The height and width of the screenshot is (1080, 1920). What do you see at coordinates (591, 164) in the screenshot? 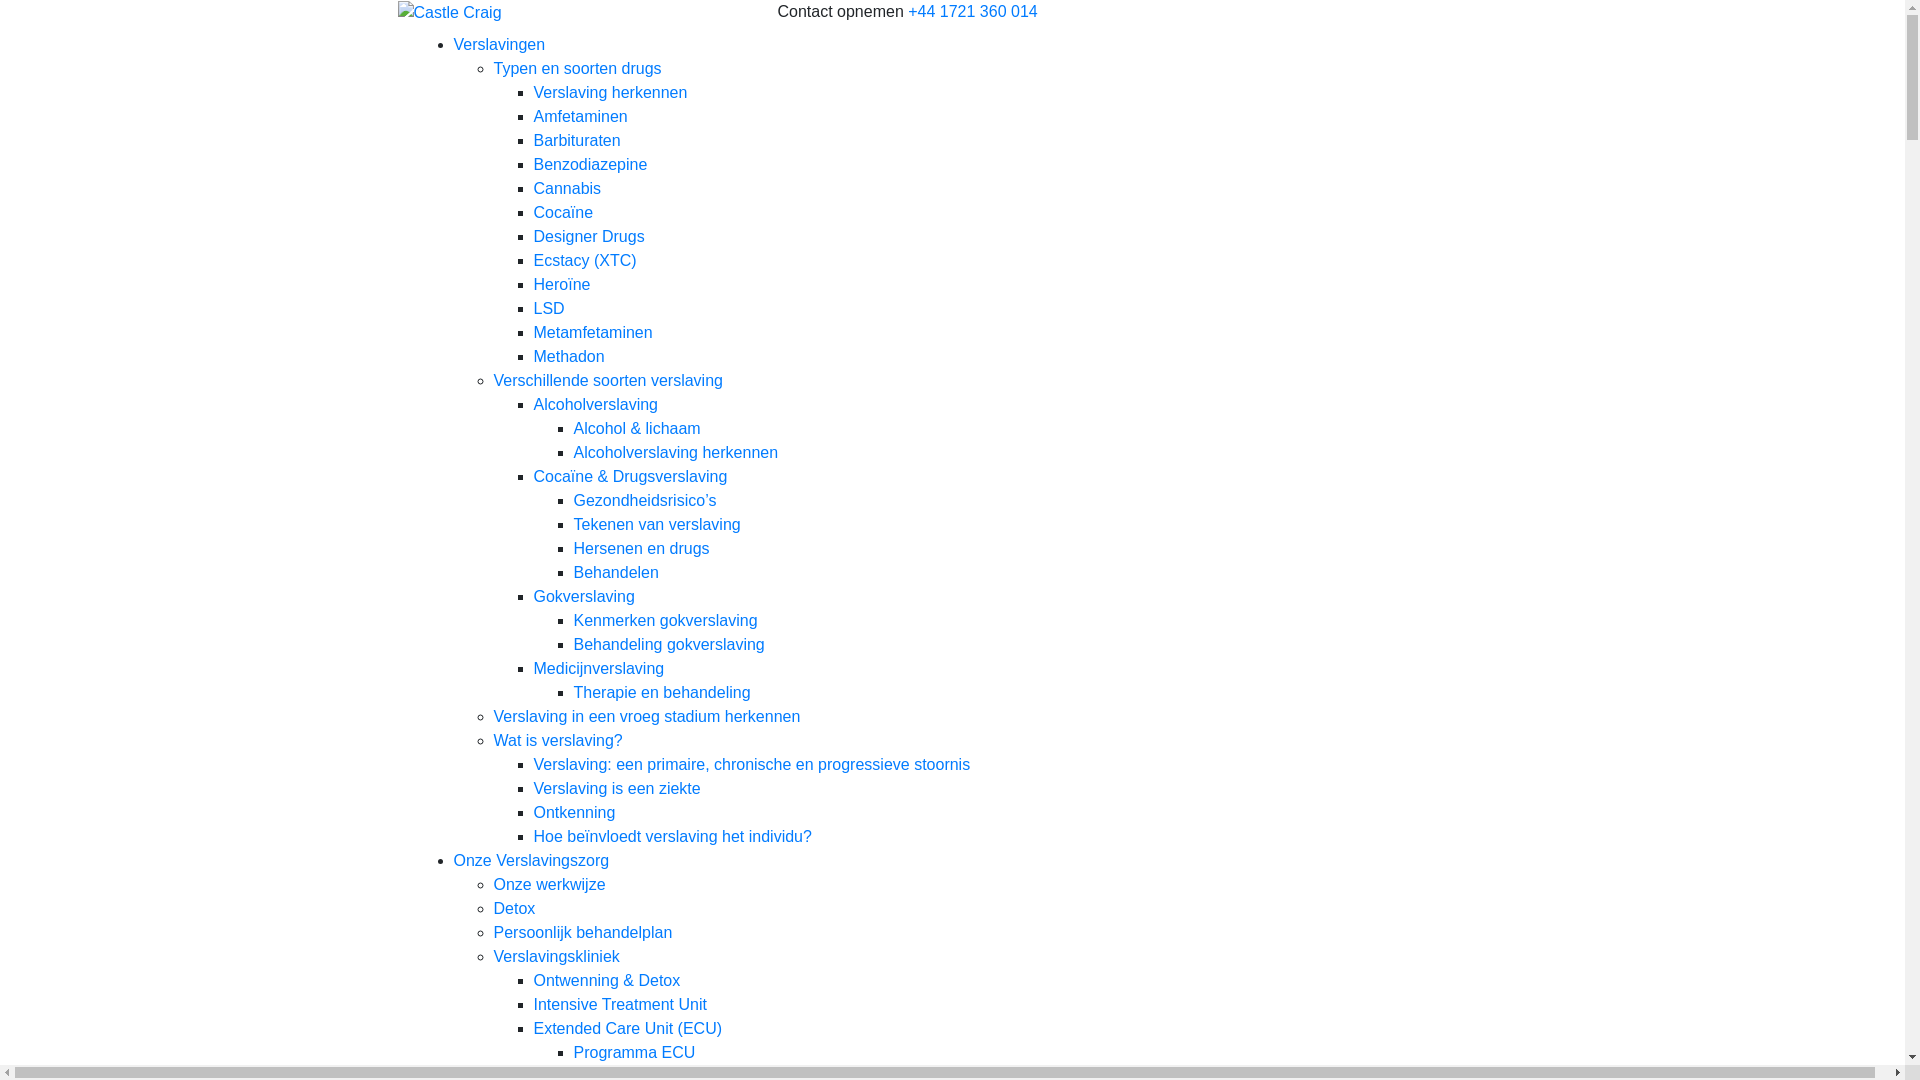
I see `Benzodiazepine` at bounding box center [591, 164].